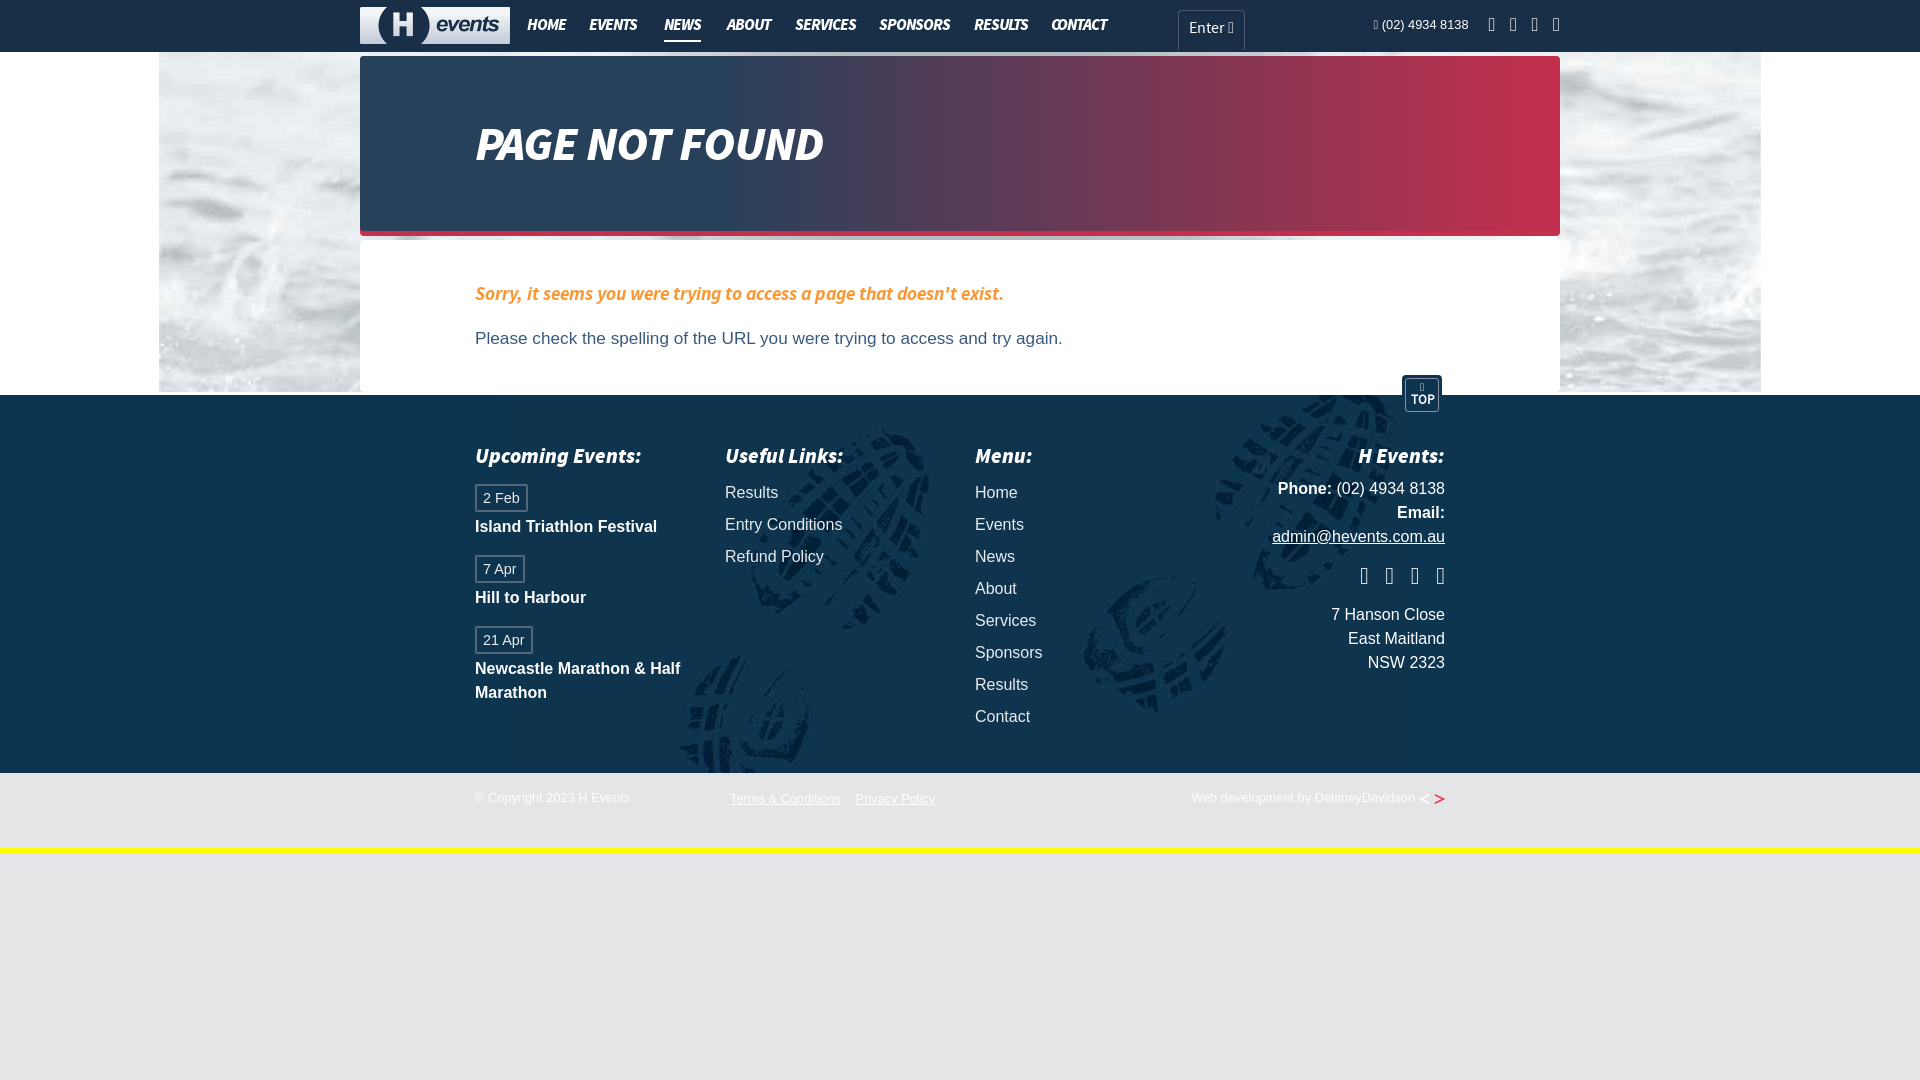 The height and width of the screenshot is (1080, 1920). I want to click on NEWS, so click(682, 26).